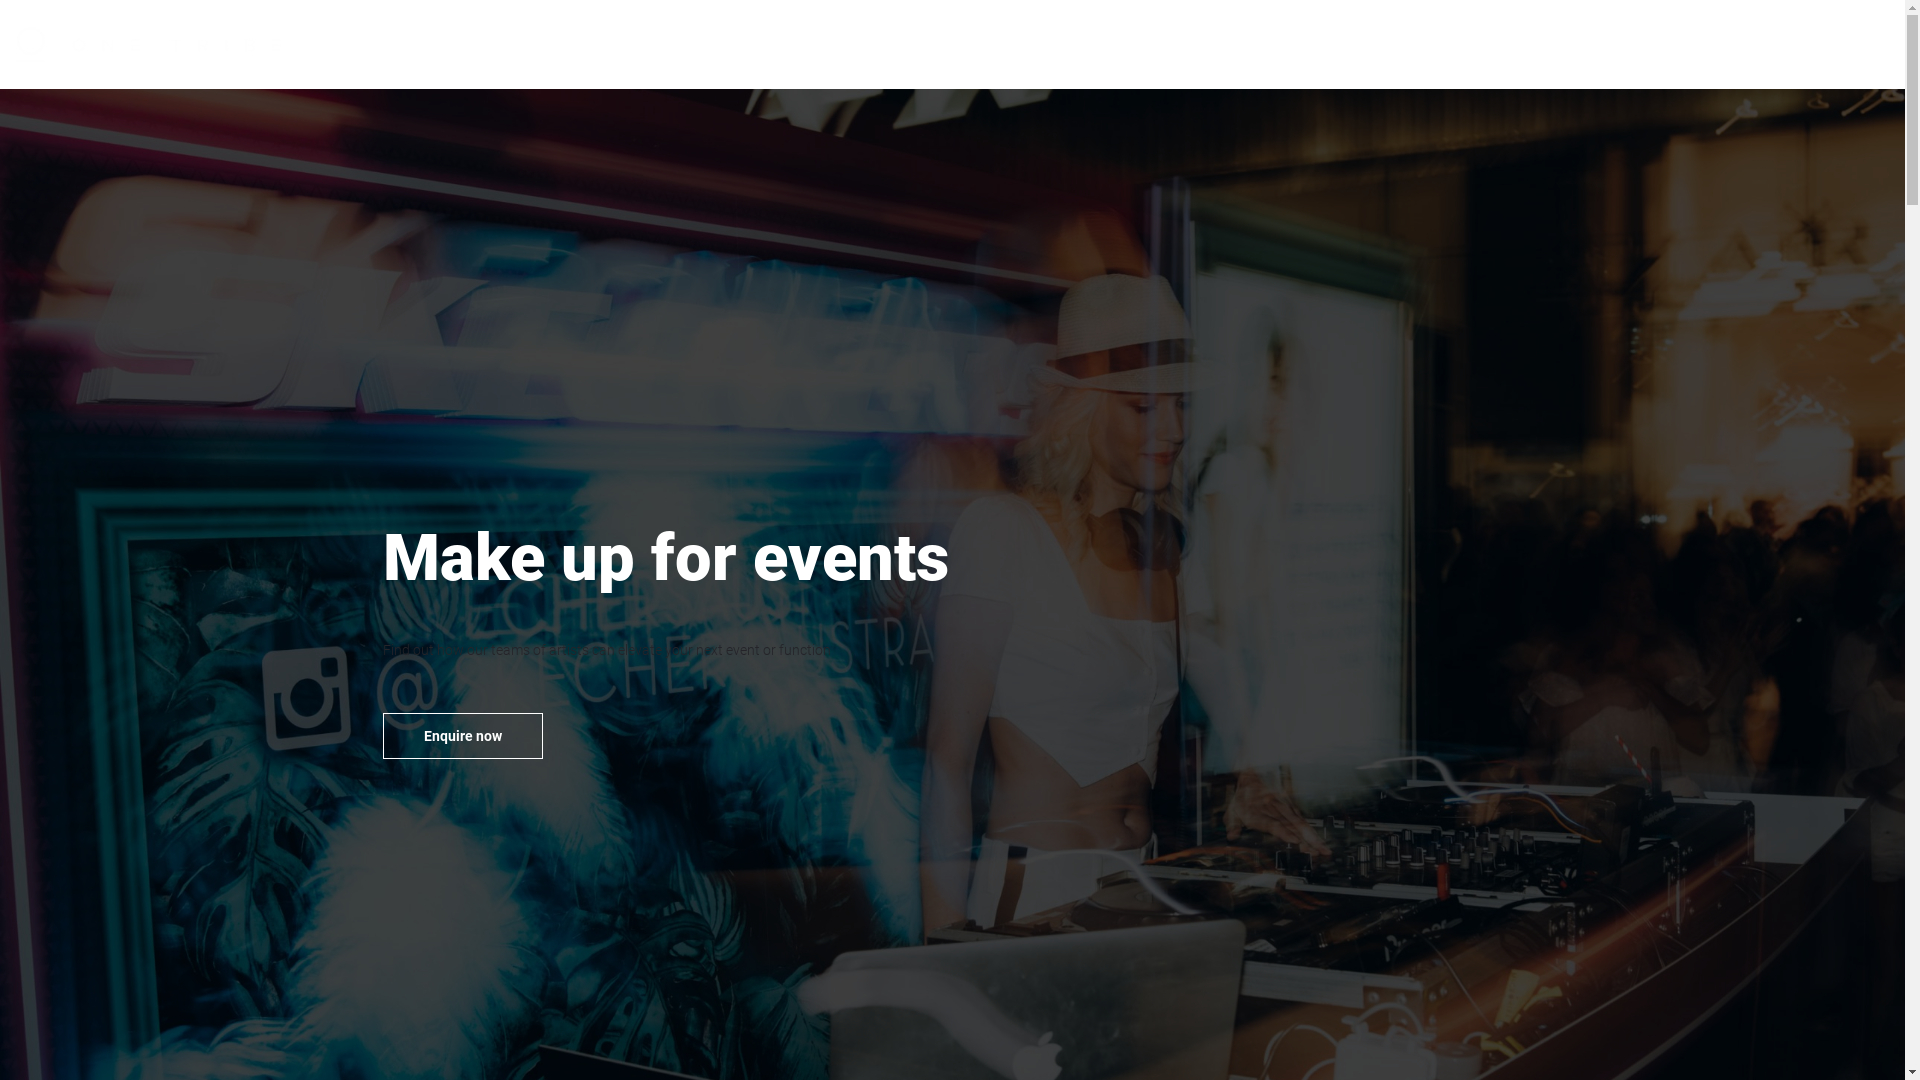 The height and width of the screenshot is (1080, 1920). I want to click on Gallery, so click(1664, 44).